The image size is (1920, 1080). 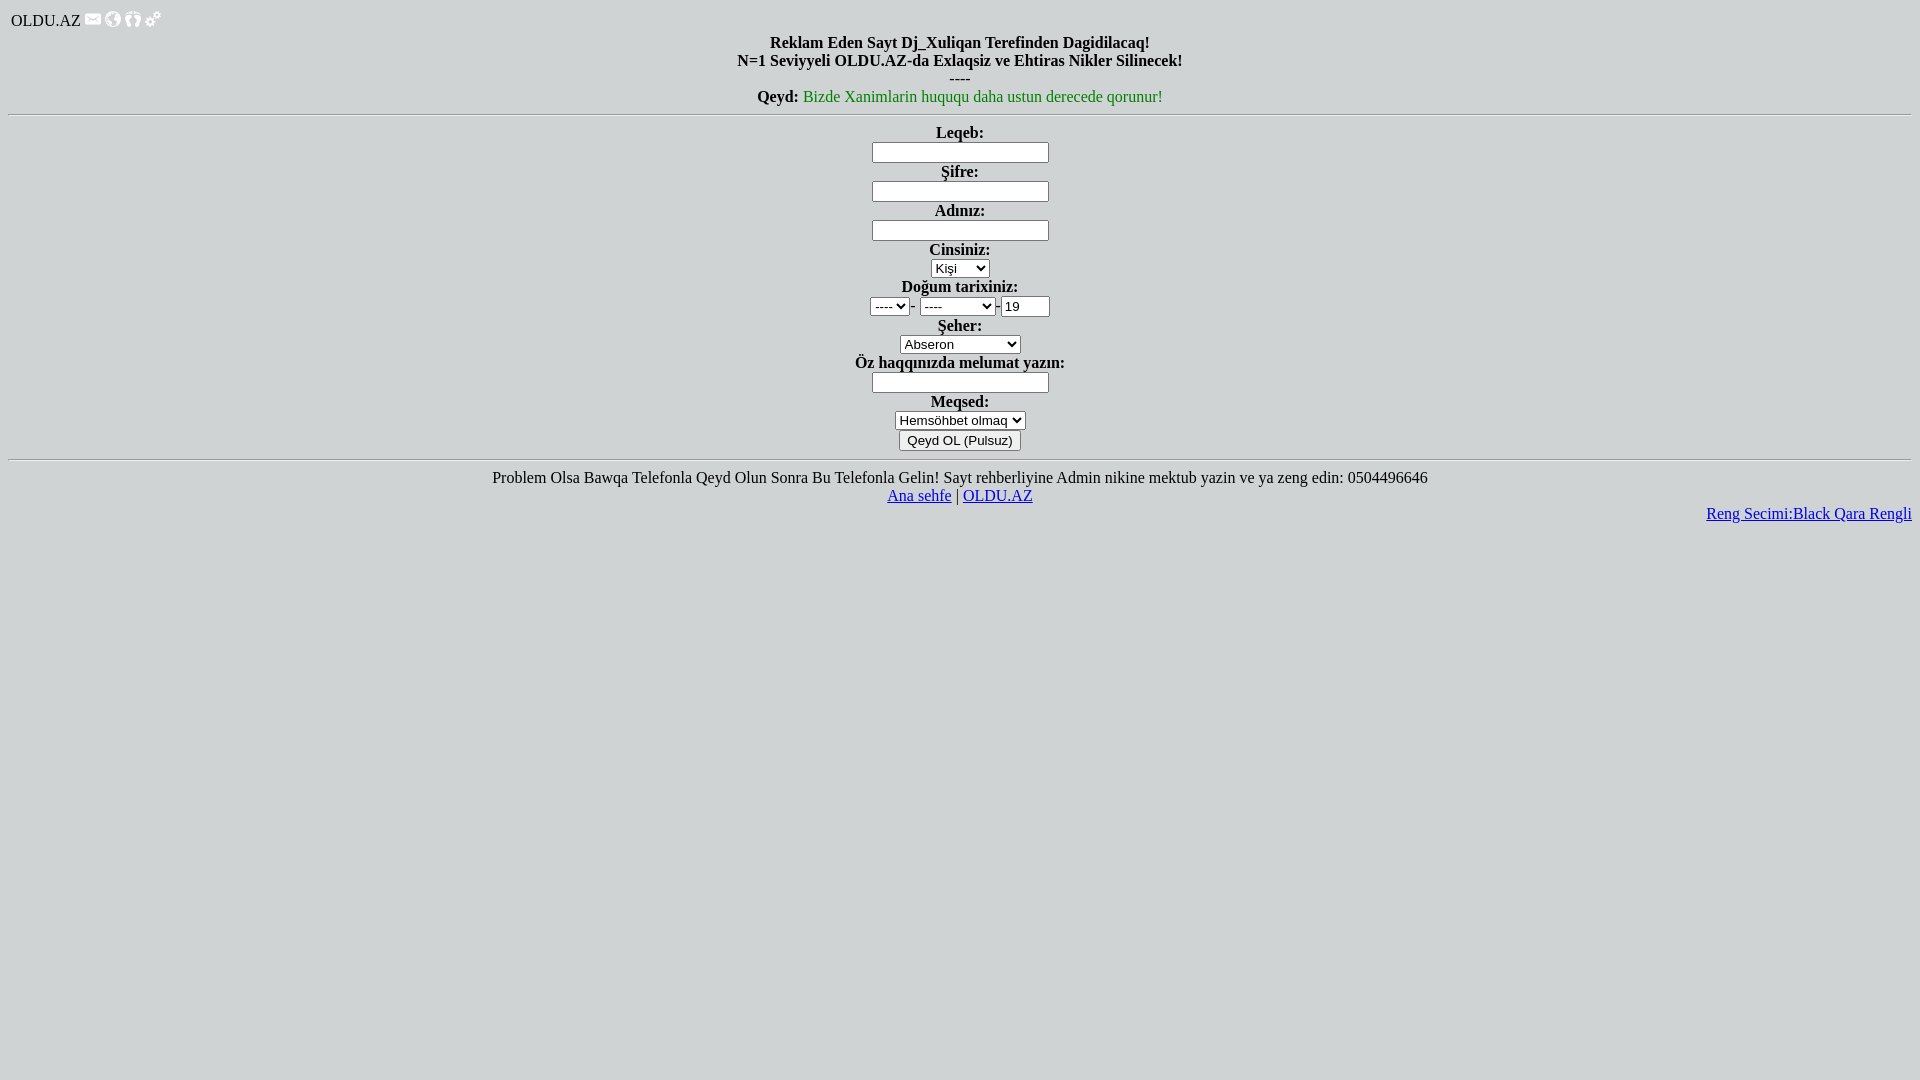 What do you see at coordinates (133, 19) in the screenshot?
I see `Qonaqlar` at bounding box center [133, 19].